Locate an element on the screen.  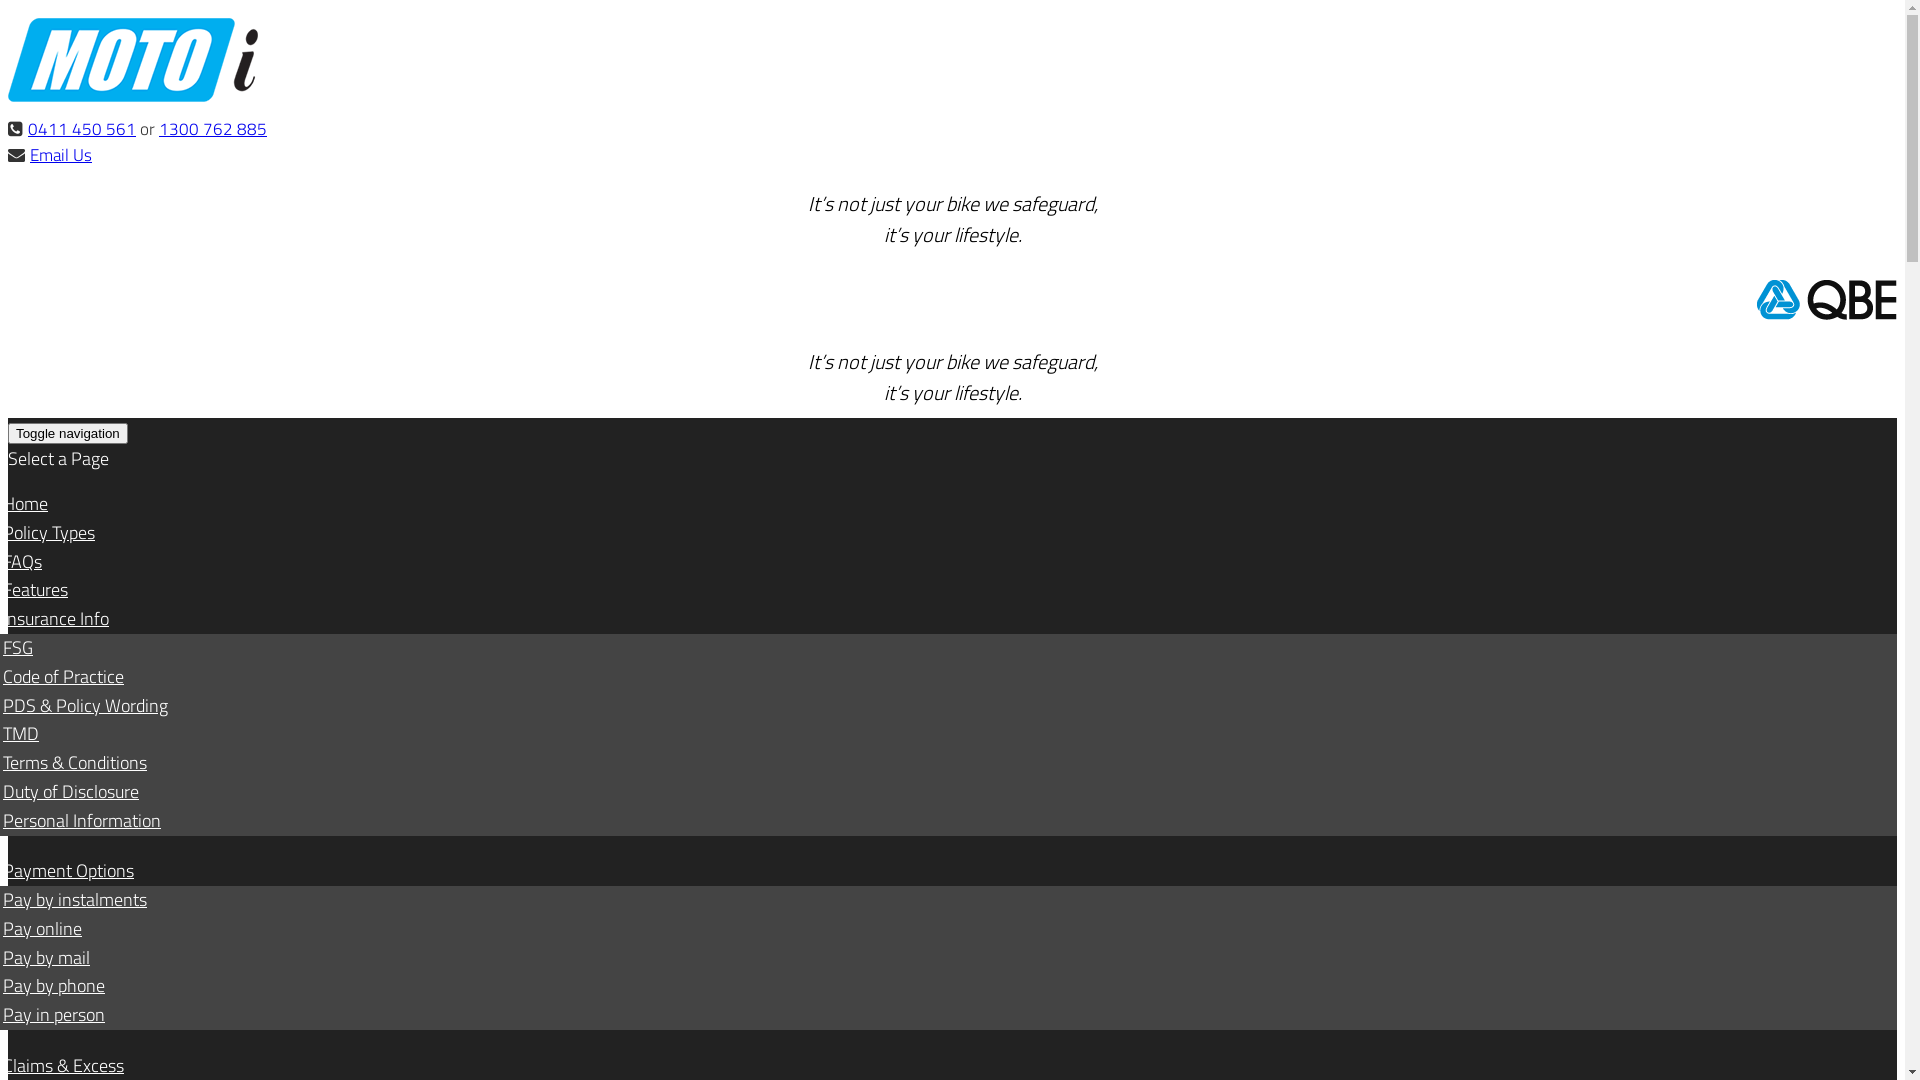
1300 762 885 is located at coordinates (213, 129).